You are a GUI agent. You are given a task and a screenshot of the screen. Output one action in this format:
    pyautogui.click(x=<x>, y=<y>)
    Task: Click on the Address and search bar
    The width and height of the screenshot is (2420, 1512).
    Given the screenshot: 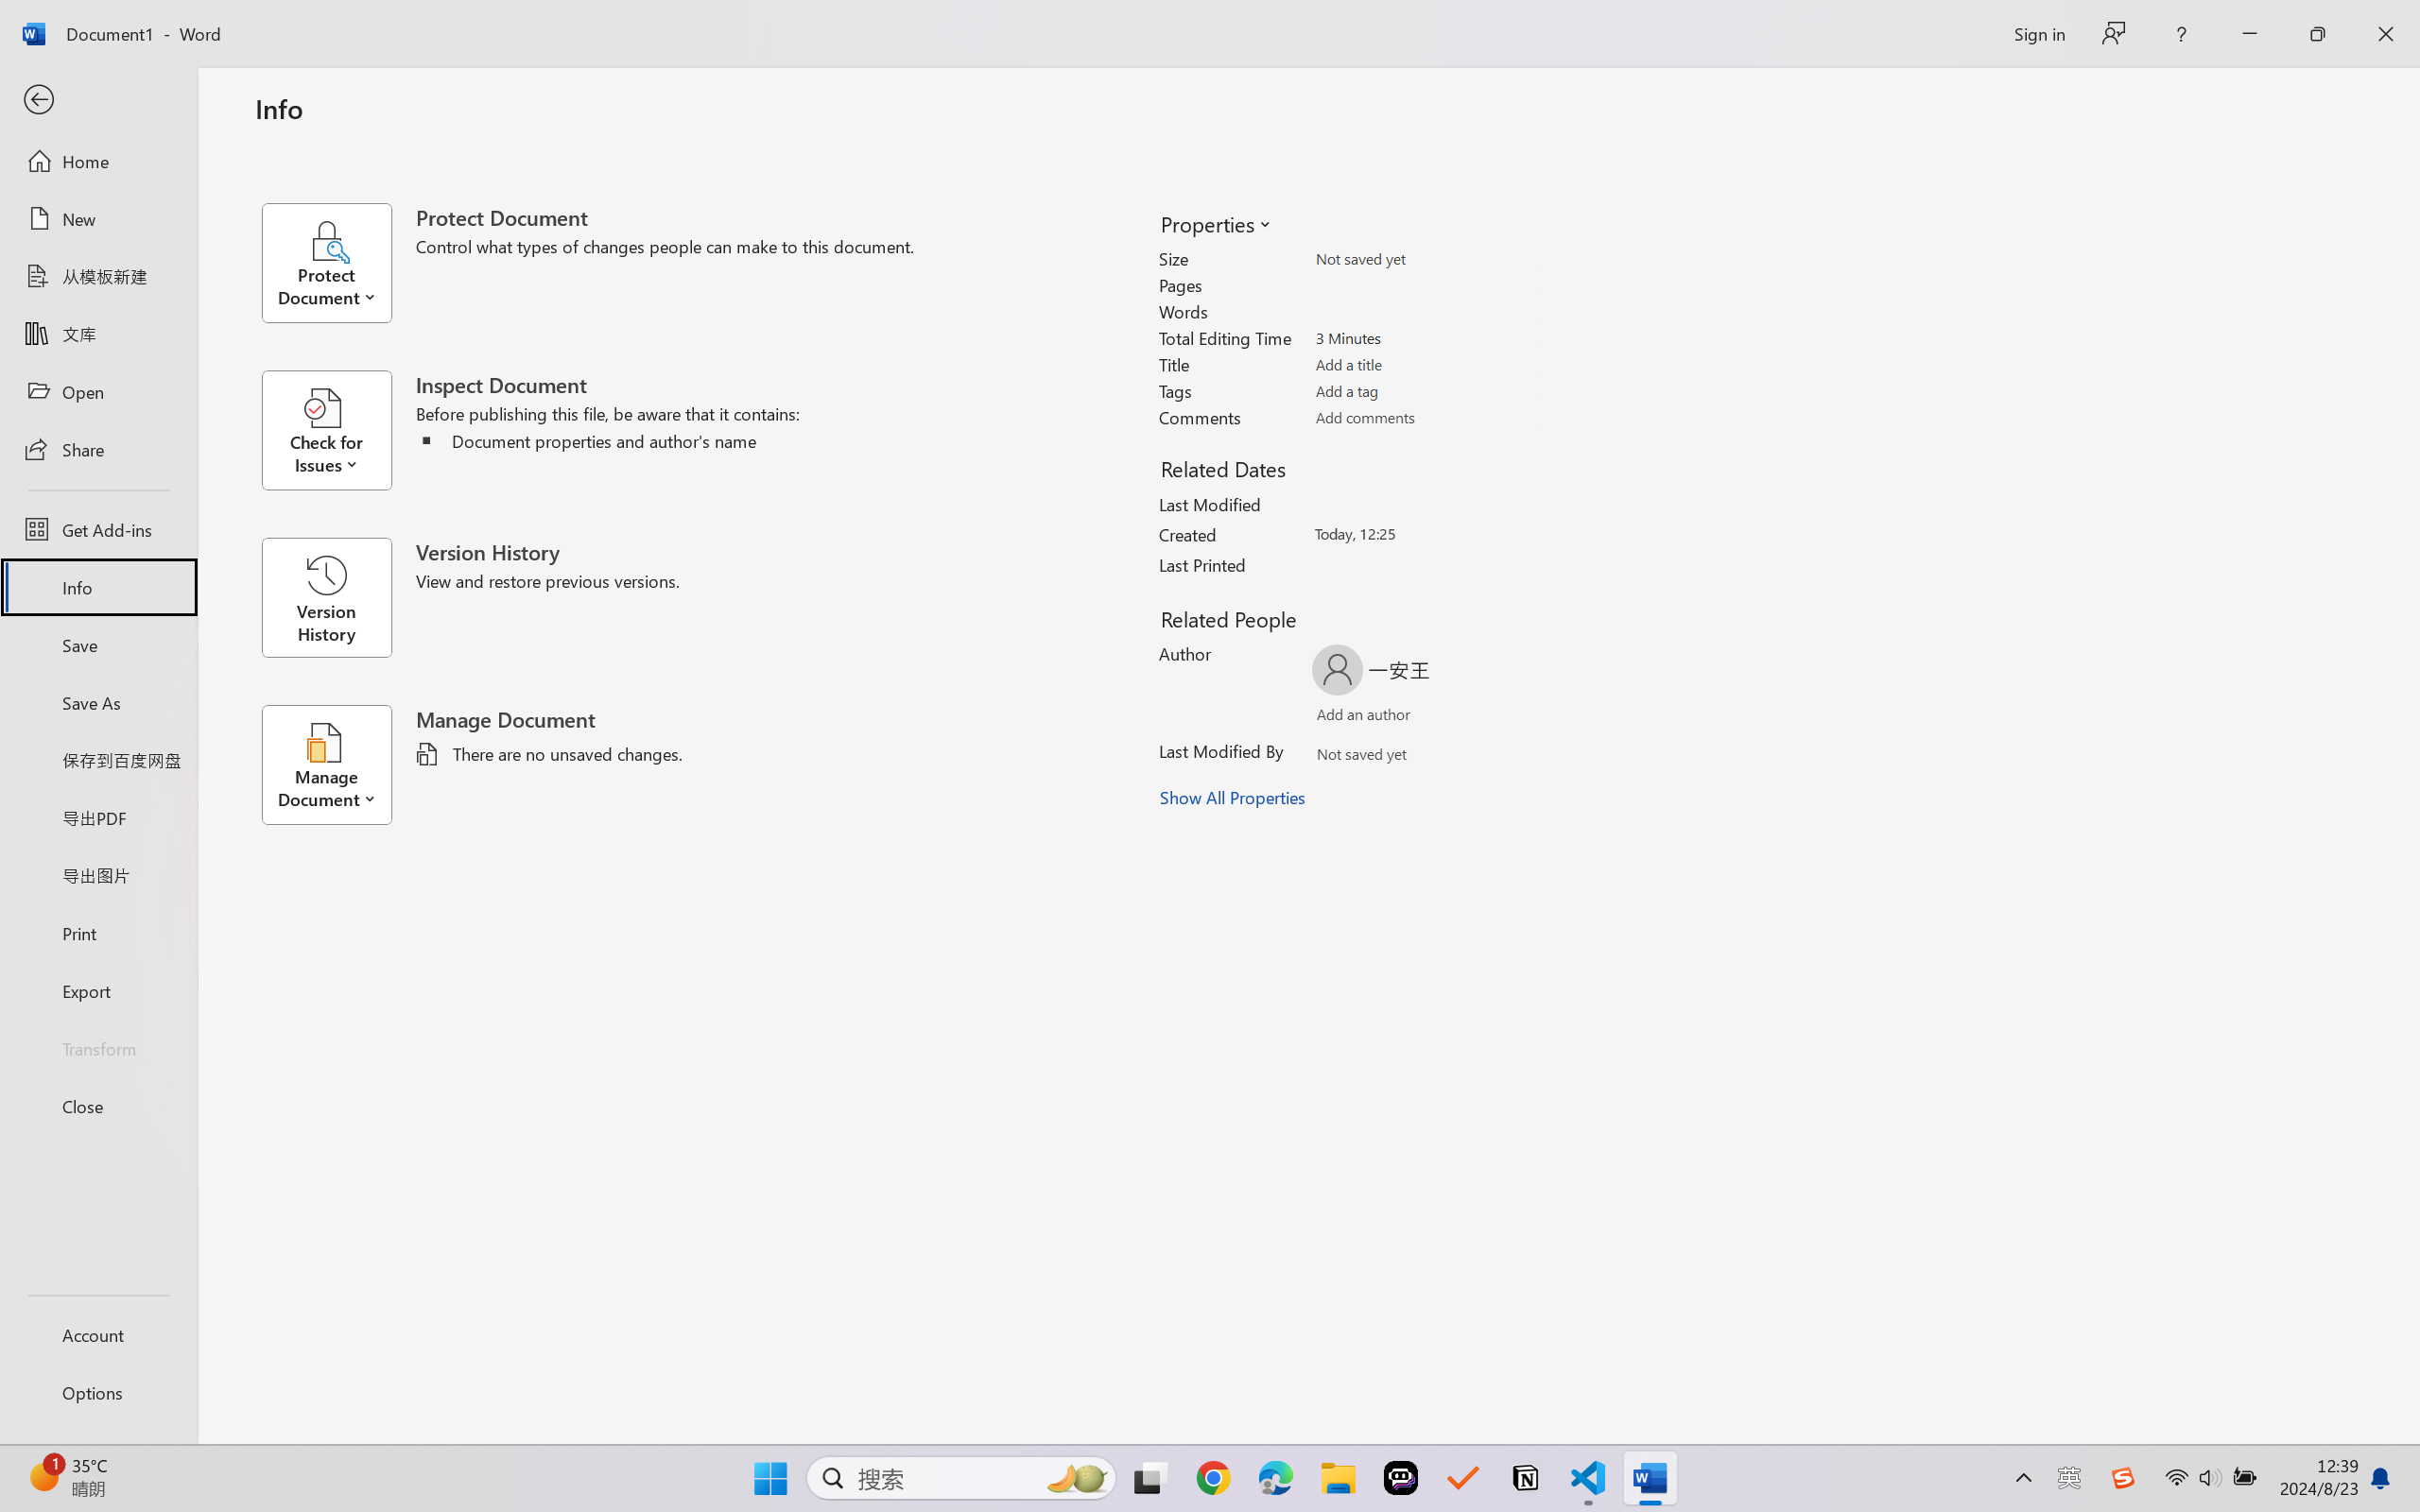 What is the action you would take?
    pyautogui.click(x=1176, y=66)
    